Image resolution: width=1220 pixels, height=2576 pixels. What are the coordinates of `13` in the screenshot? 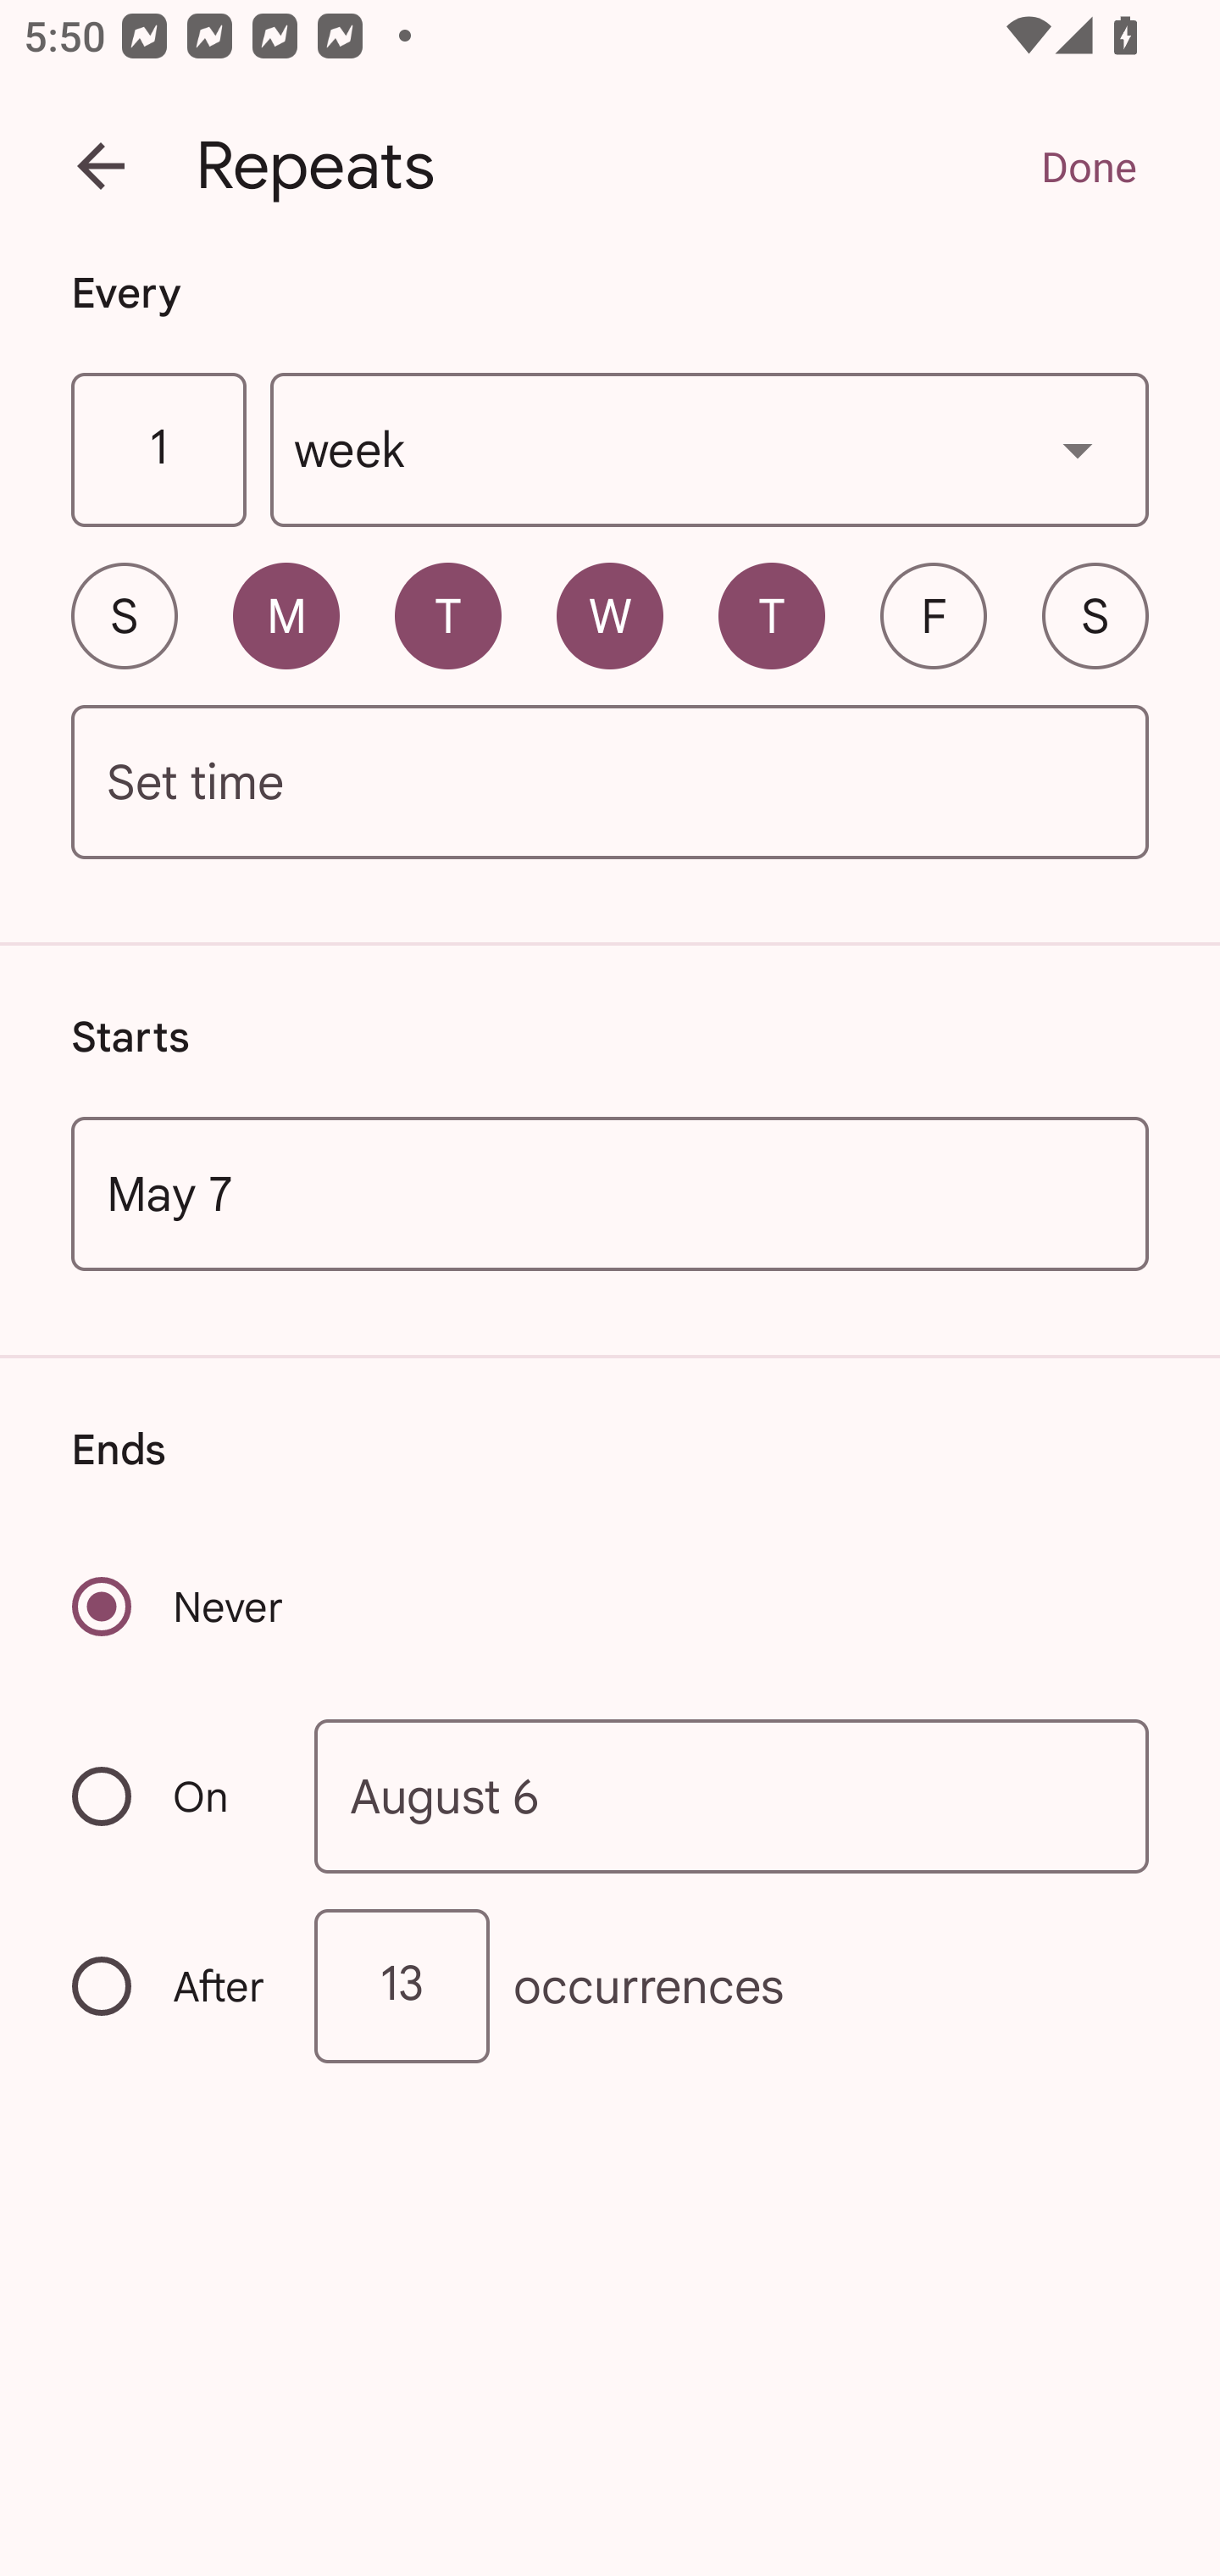 It's located at (402, 1986).